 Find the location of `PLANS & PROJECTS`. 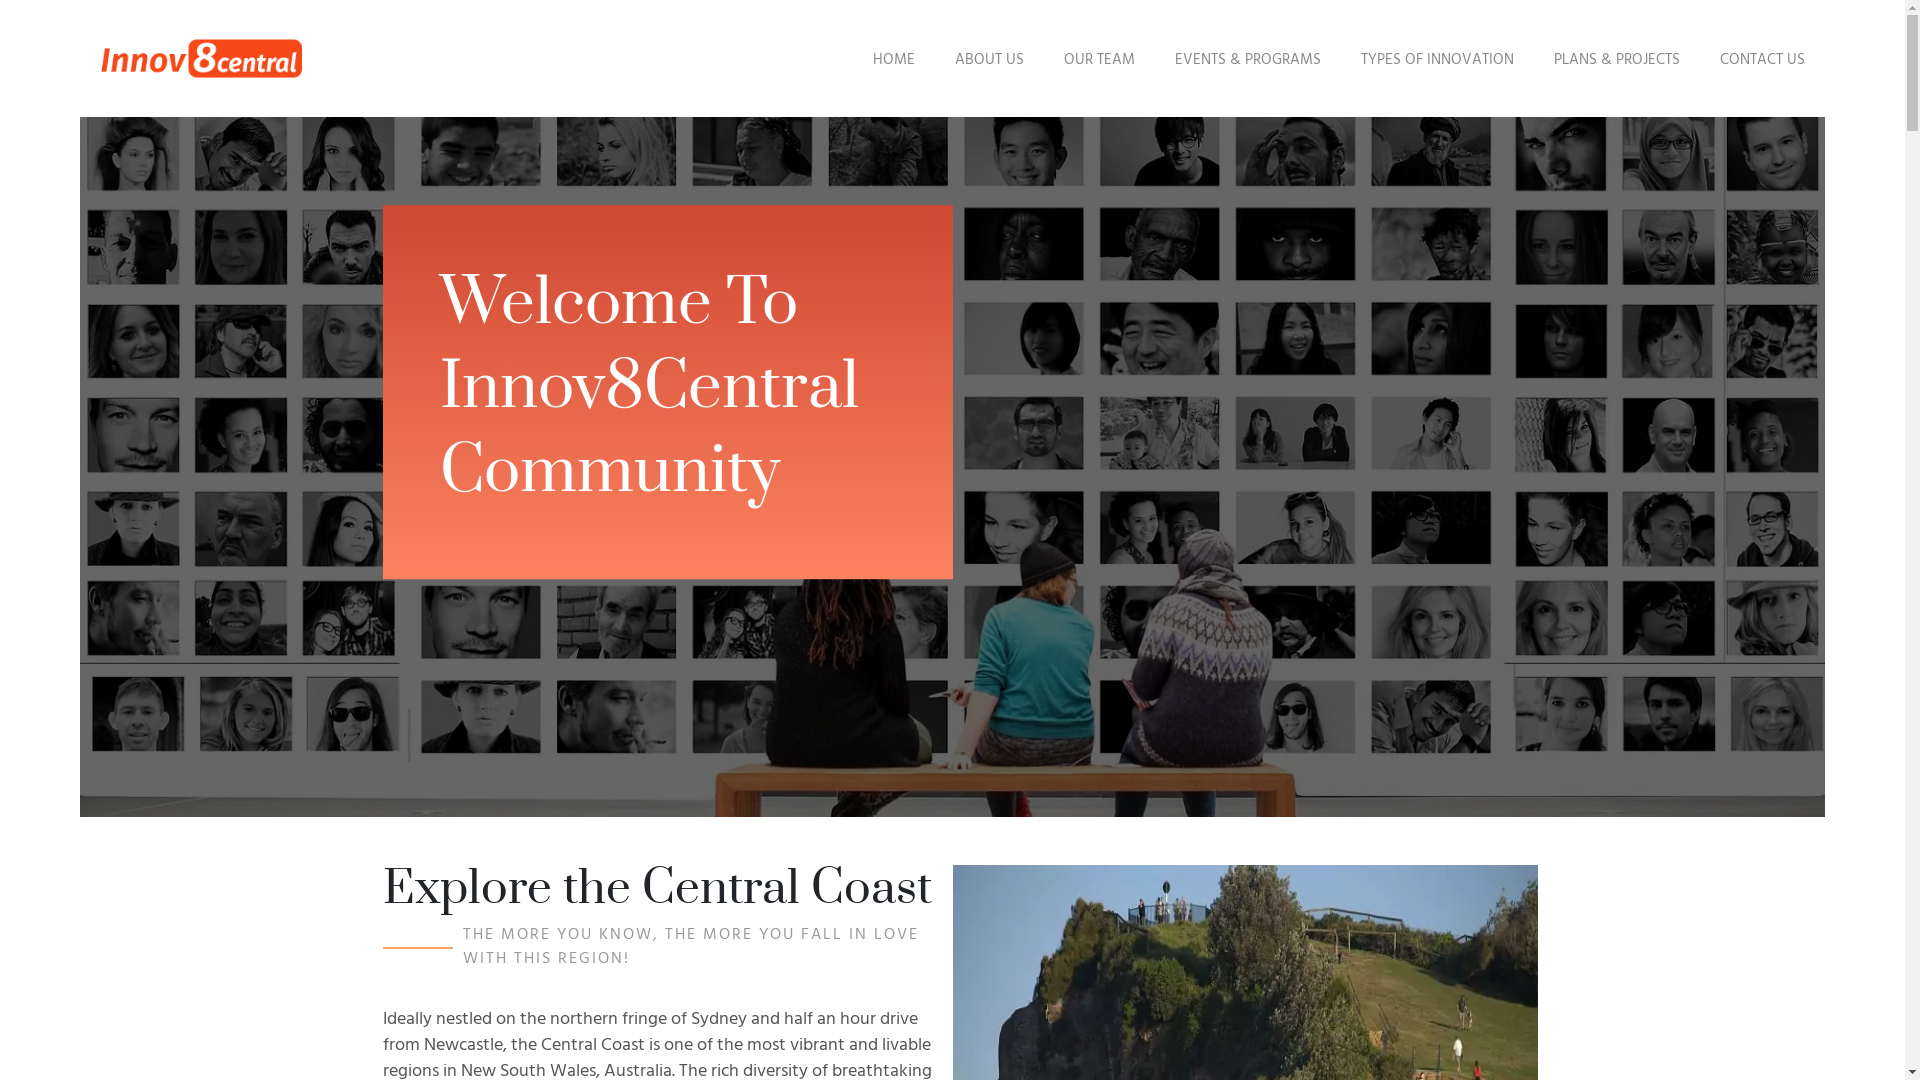

PLANS & PROJECTS is located at coordinates (1617, 59).